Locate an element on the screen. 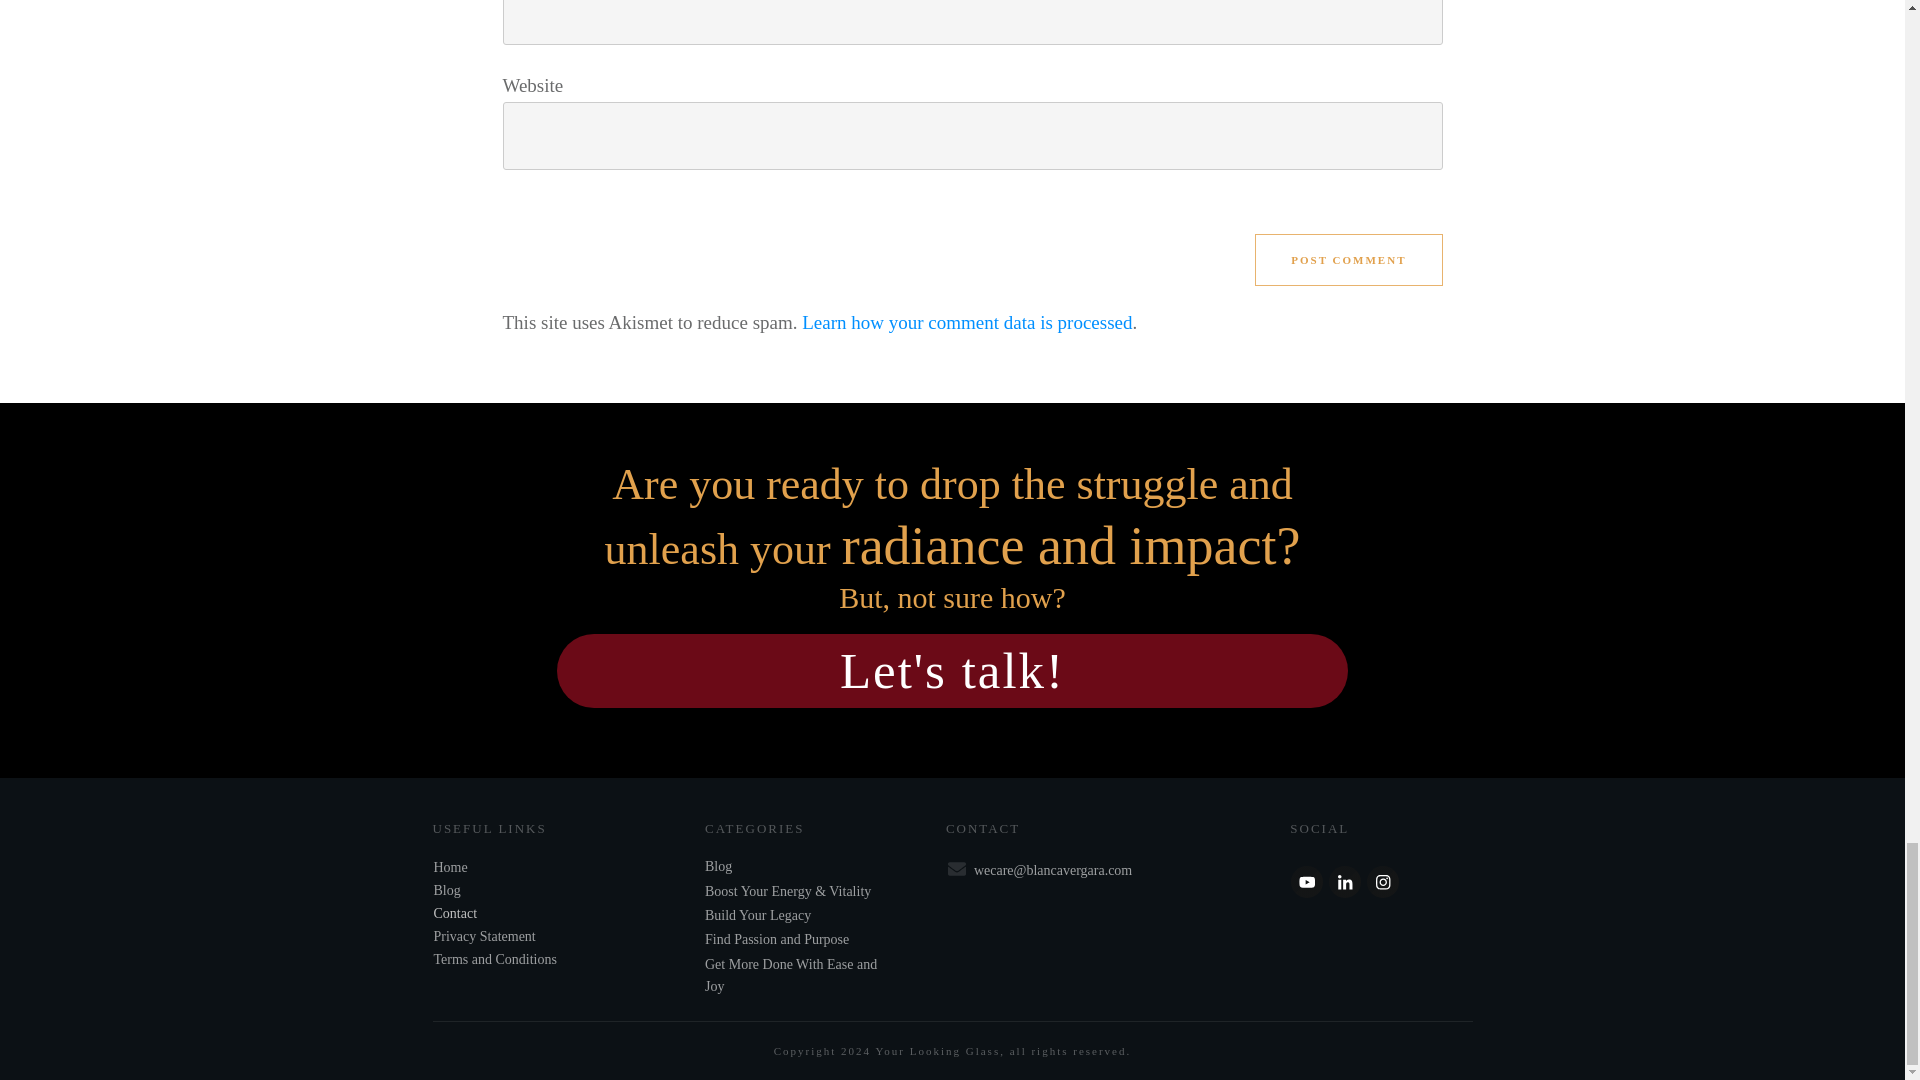 The image size is (1920, 1080). Learn how your comment data is processed is located at coordinates (967, 322).